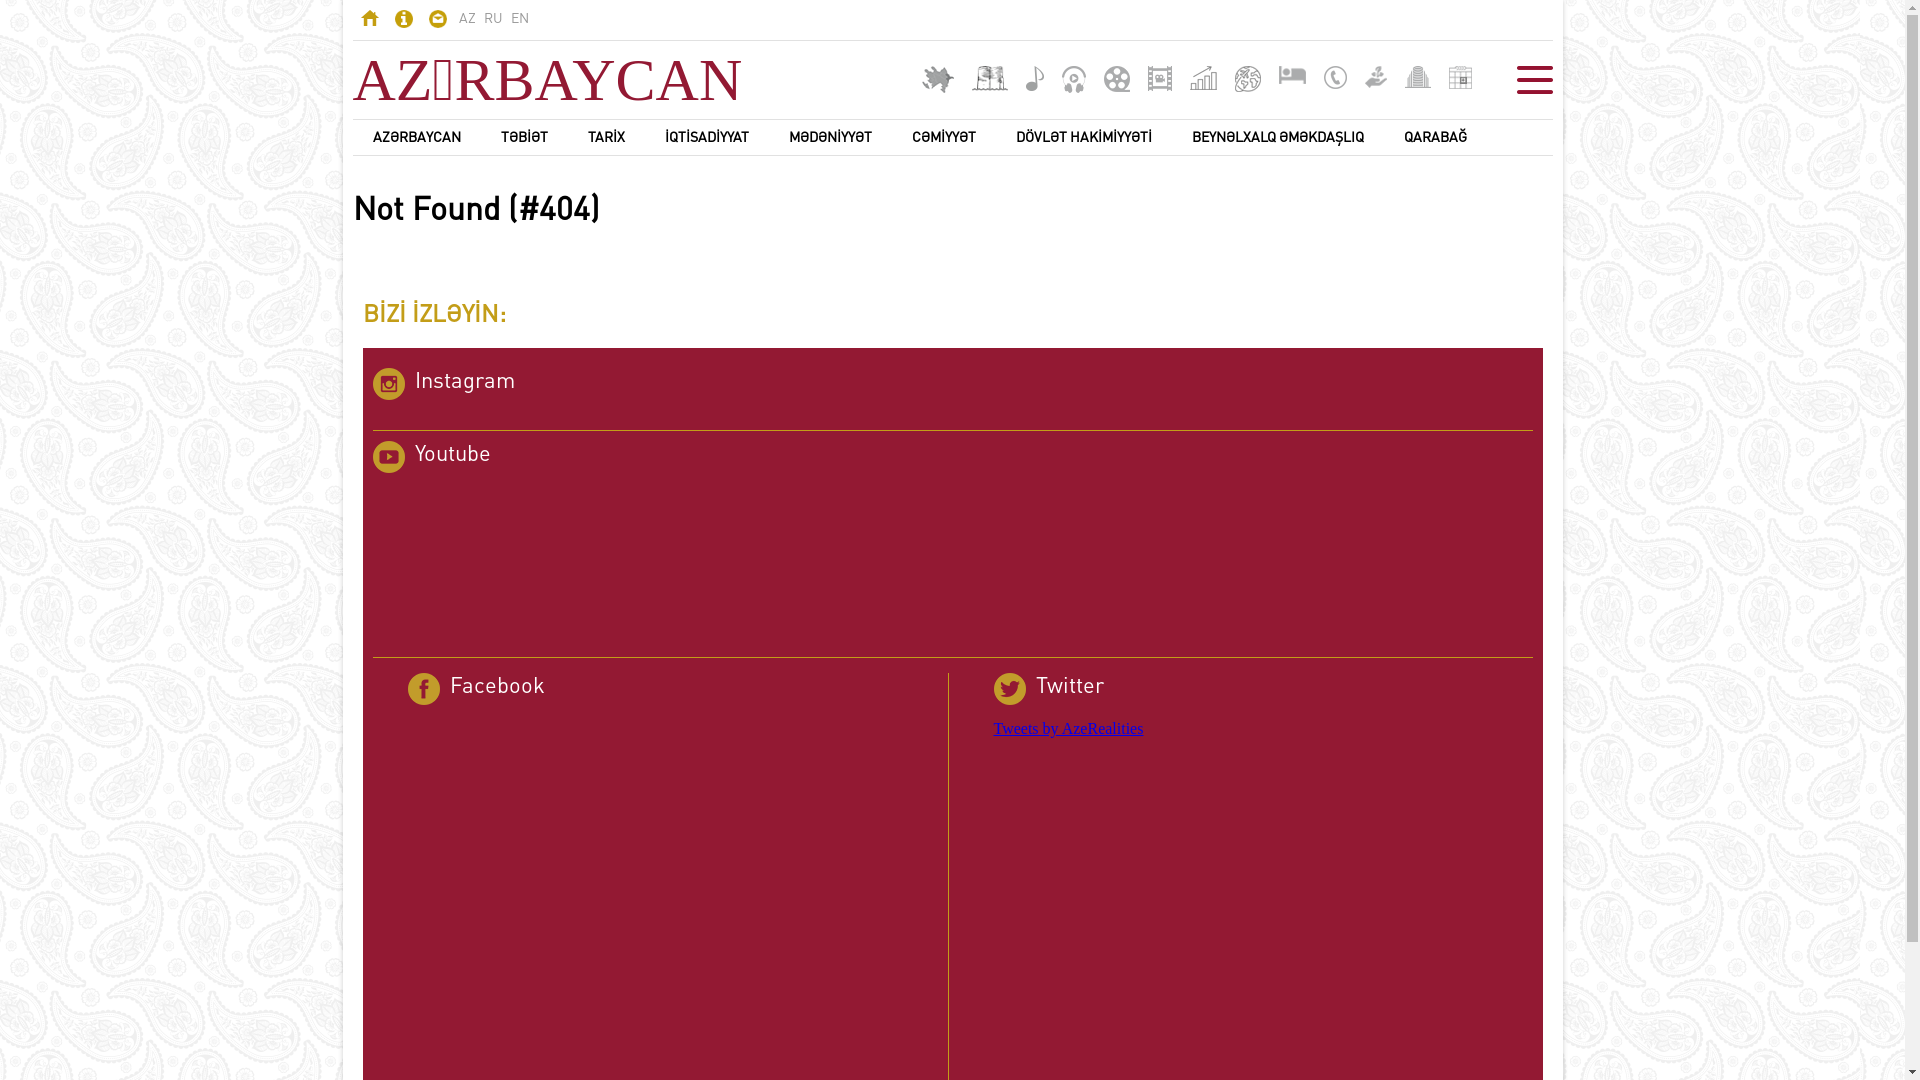 The image size is (1920, 1080). What do you see at coordinates (519, 19) in the screenshot?
I see `EN` at bounding box center [519, 19].